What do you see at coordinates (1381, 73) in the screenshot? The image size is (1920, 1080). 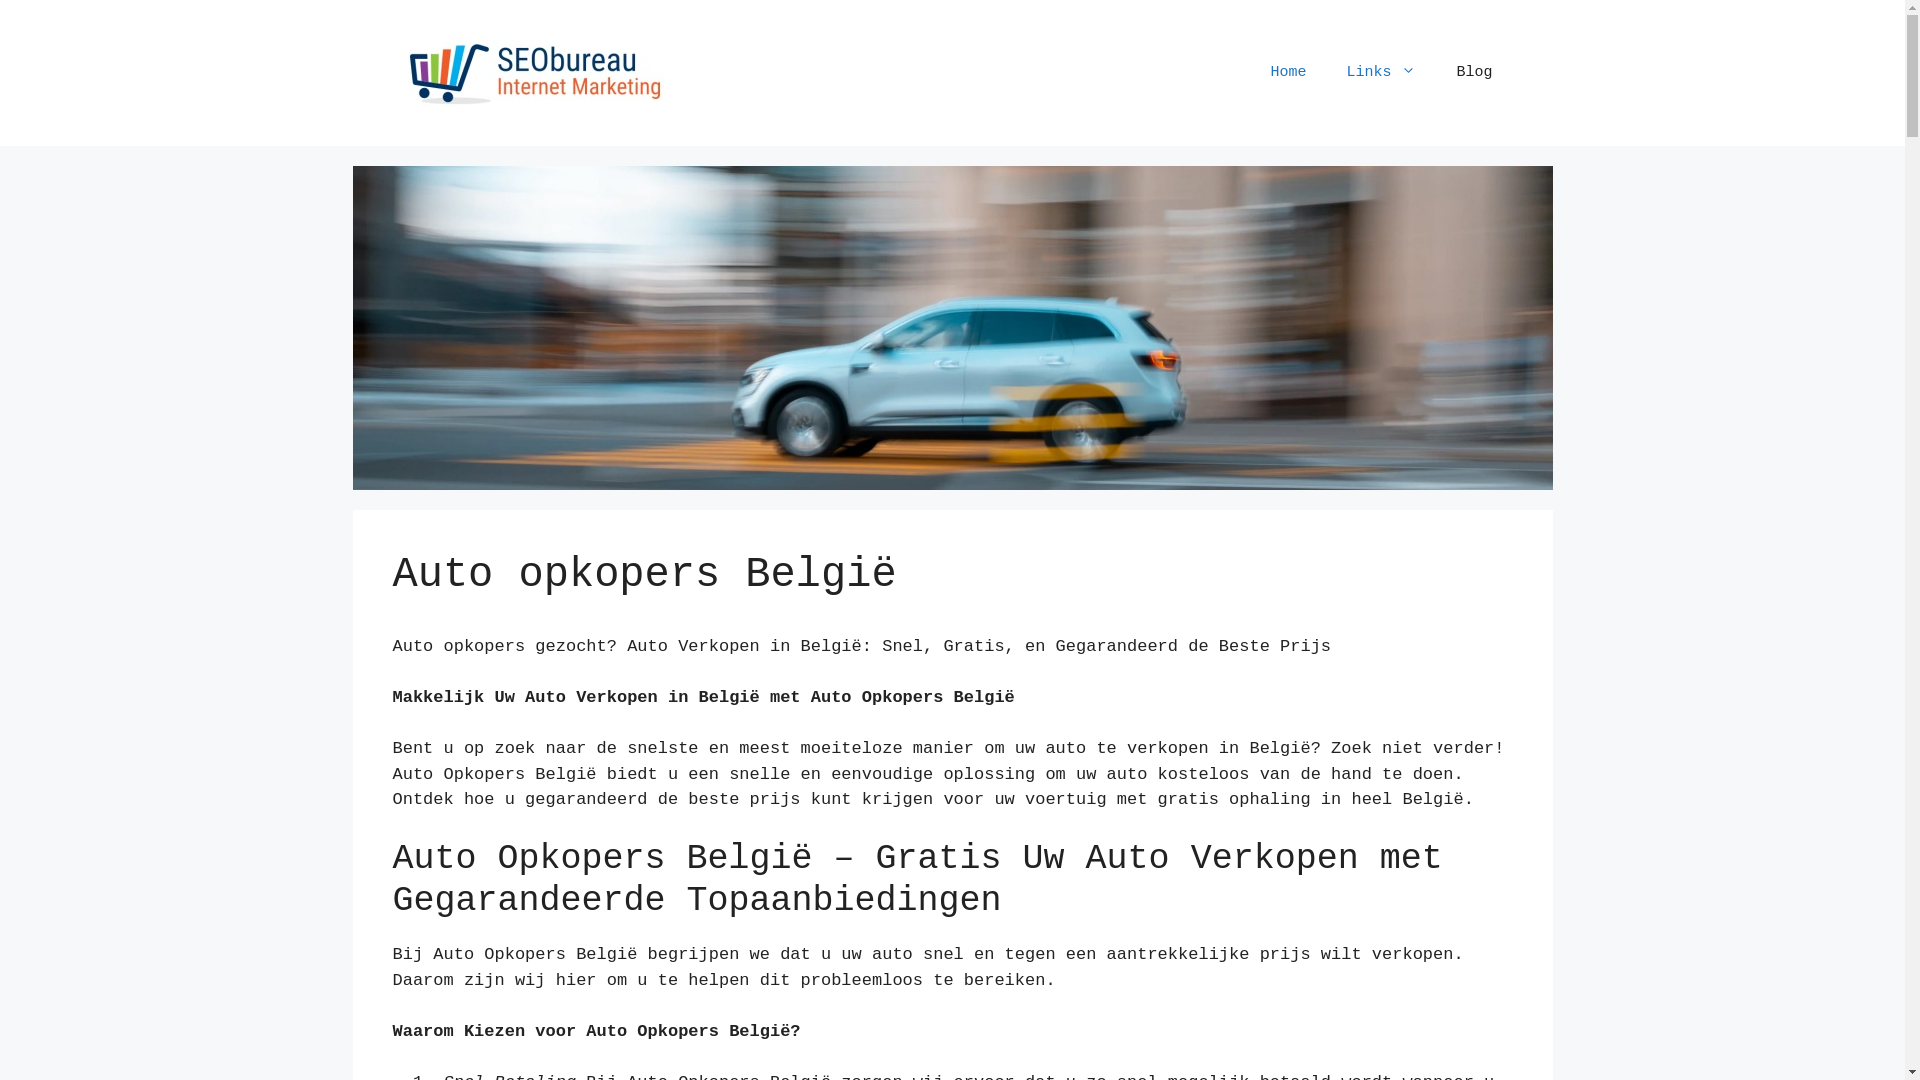 I see `Links` at bounding box center [1381, 73].